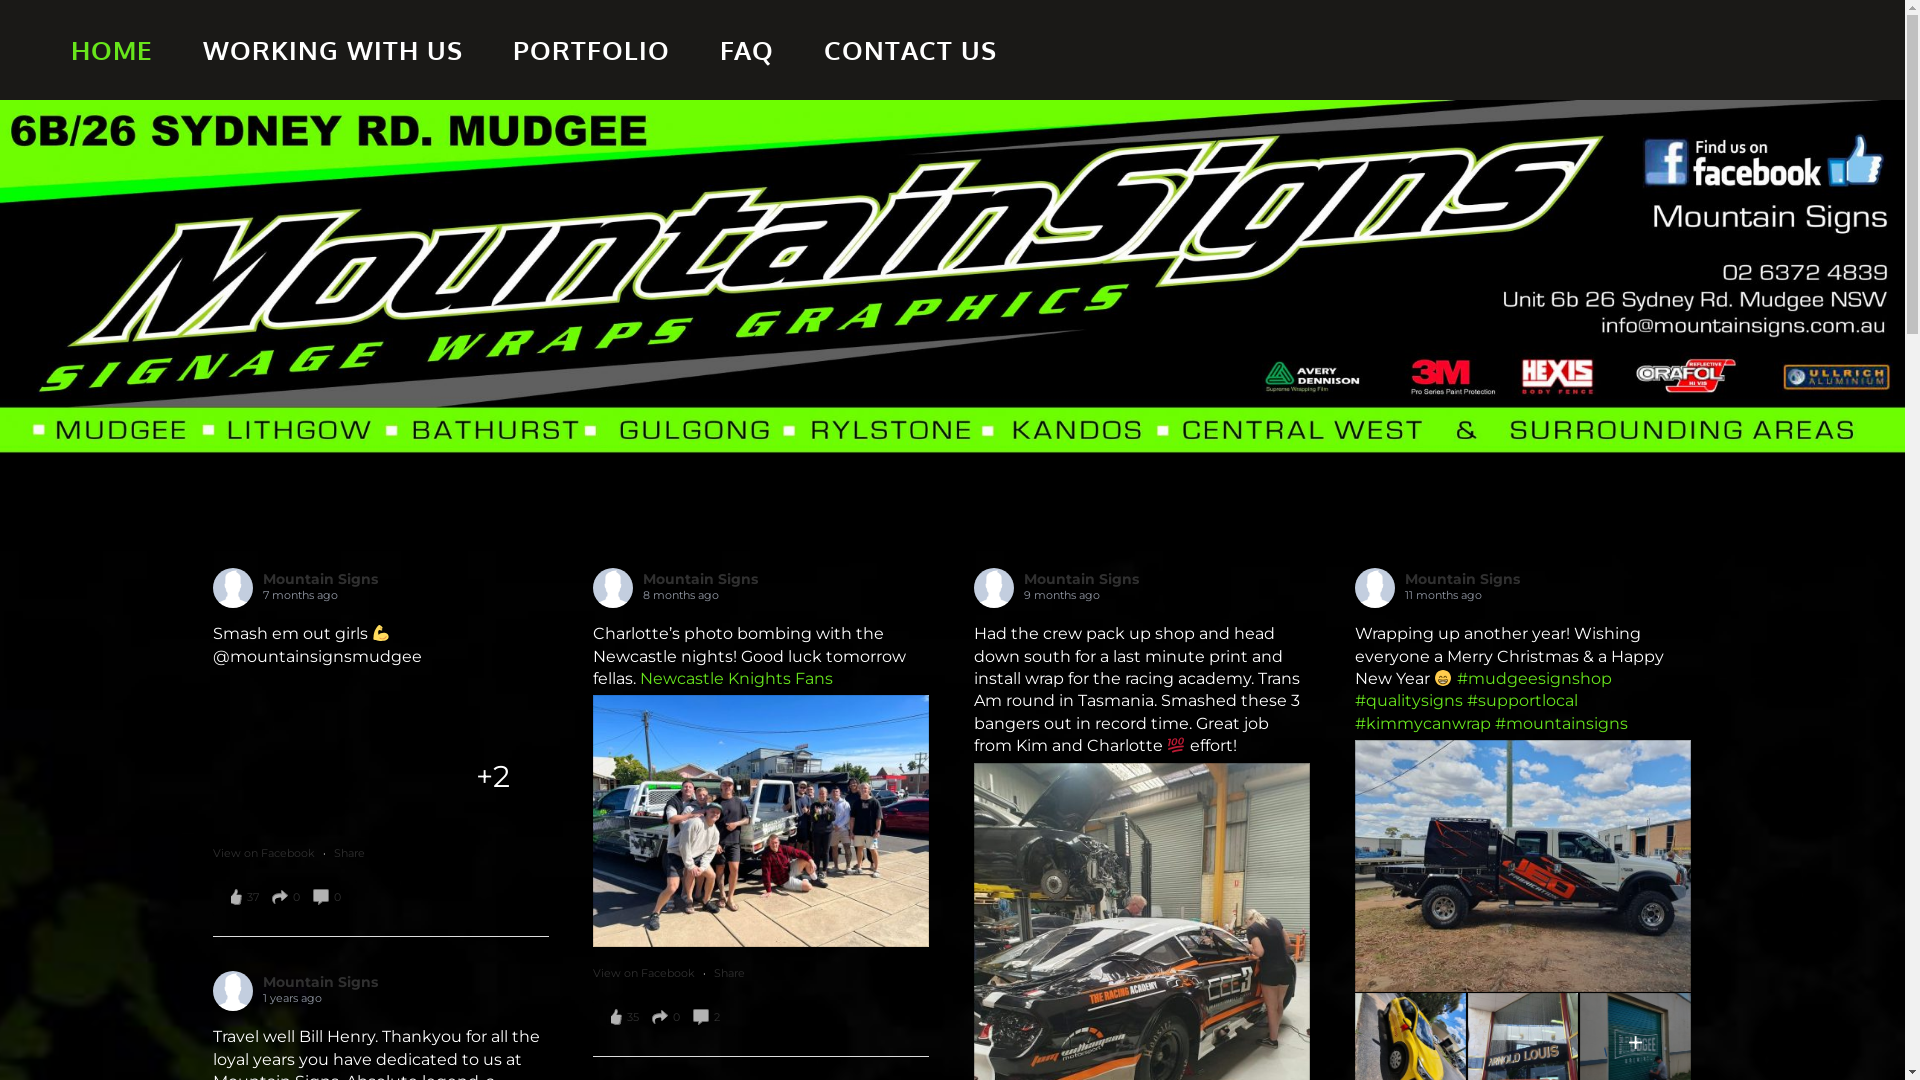 The image size is (1920, 1080). Describe the element at coordinates (646, 973) in the screenshot. I see `View on Facebook` at that location.